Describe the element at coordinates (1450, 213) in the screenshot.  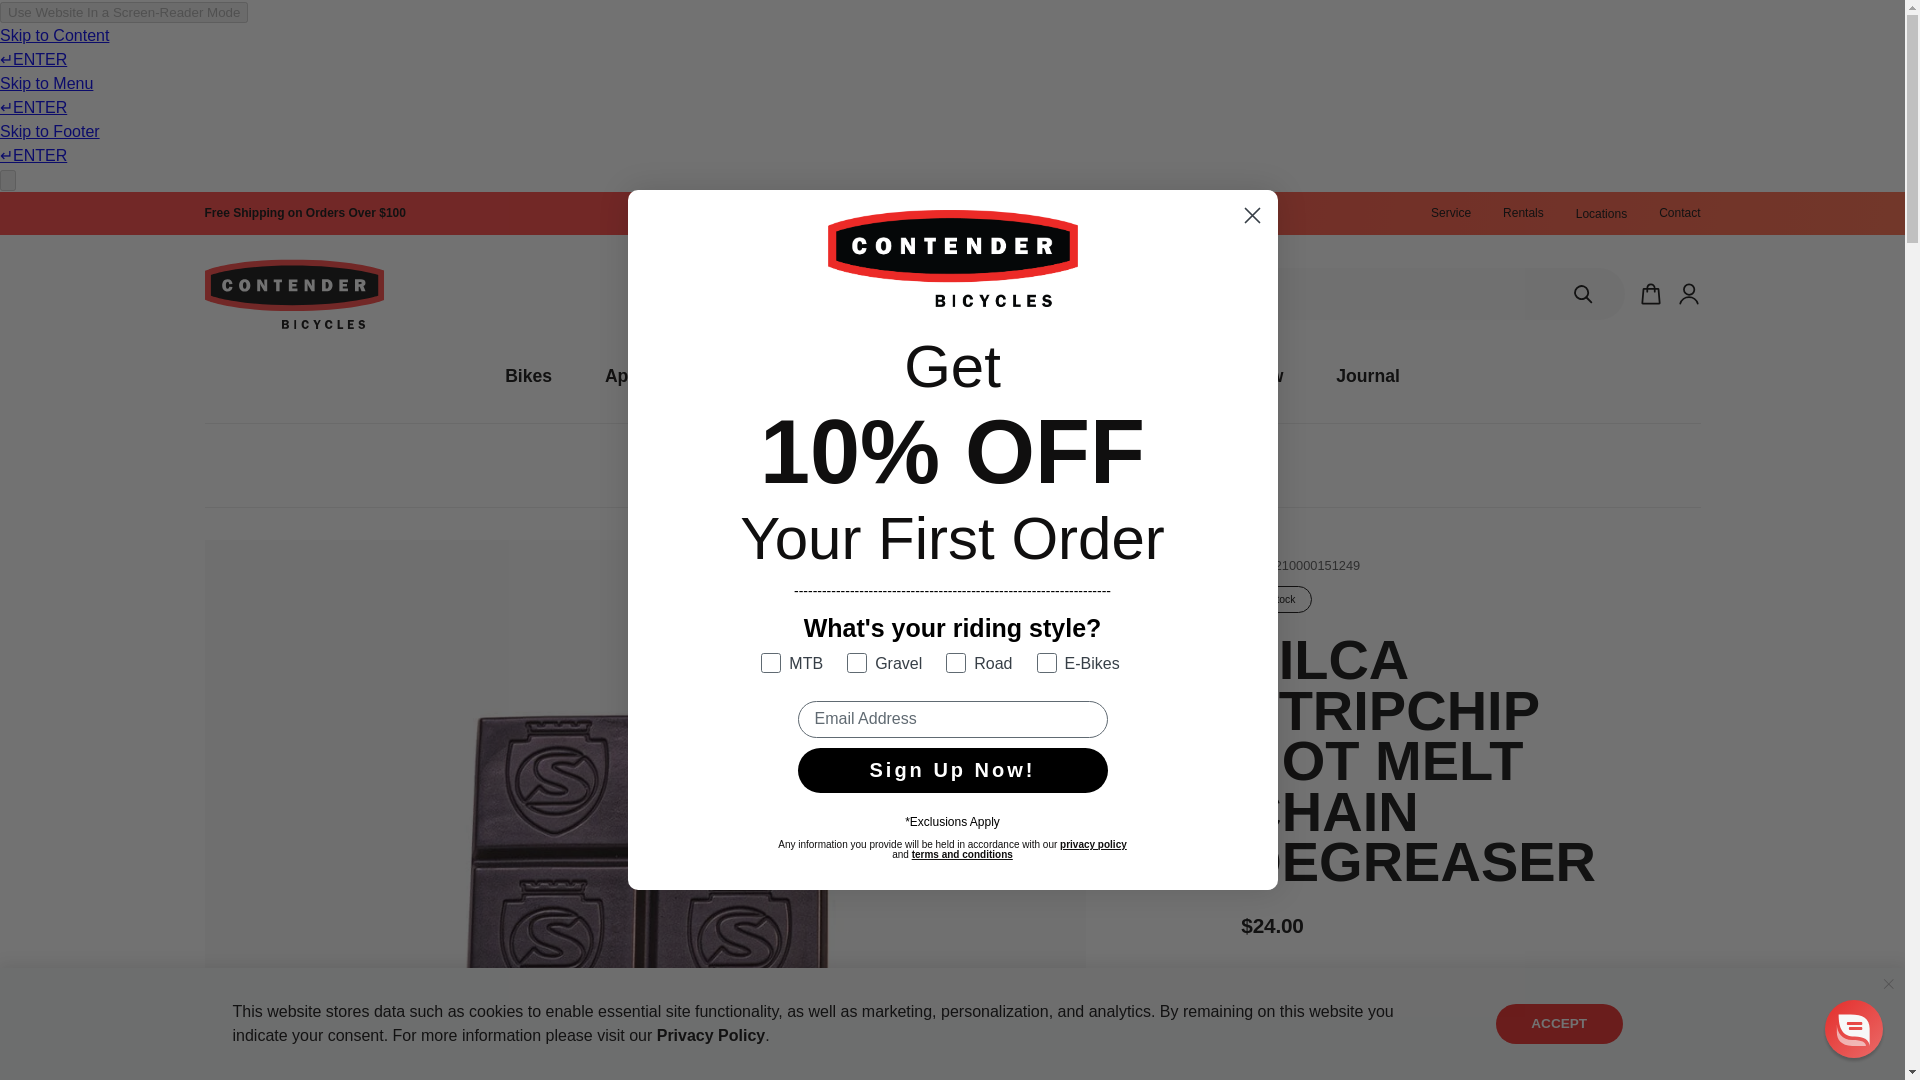
I see `Service` at that location.